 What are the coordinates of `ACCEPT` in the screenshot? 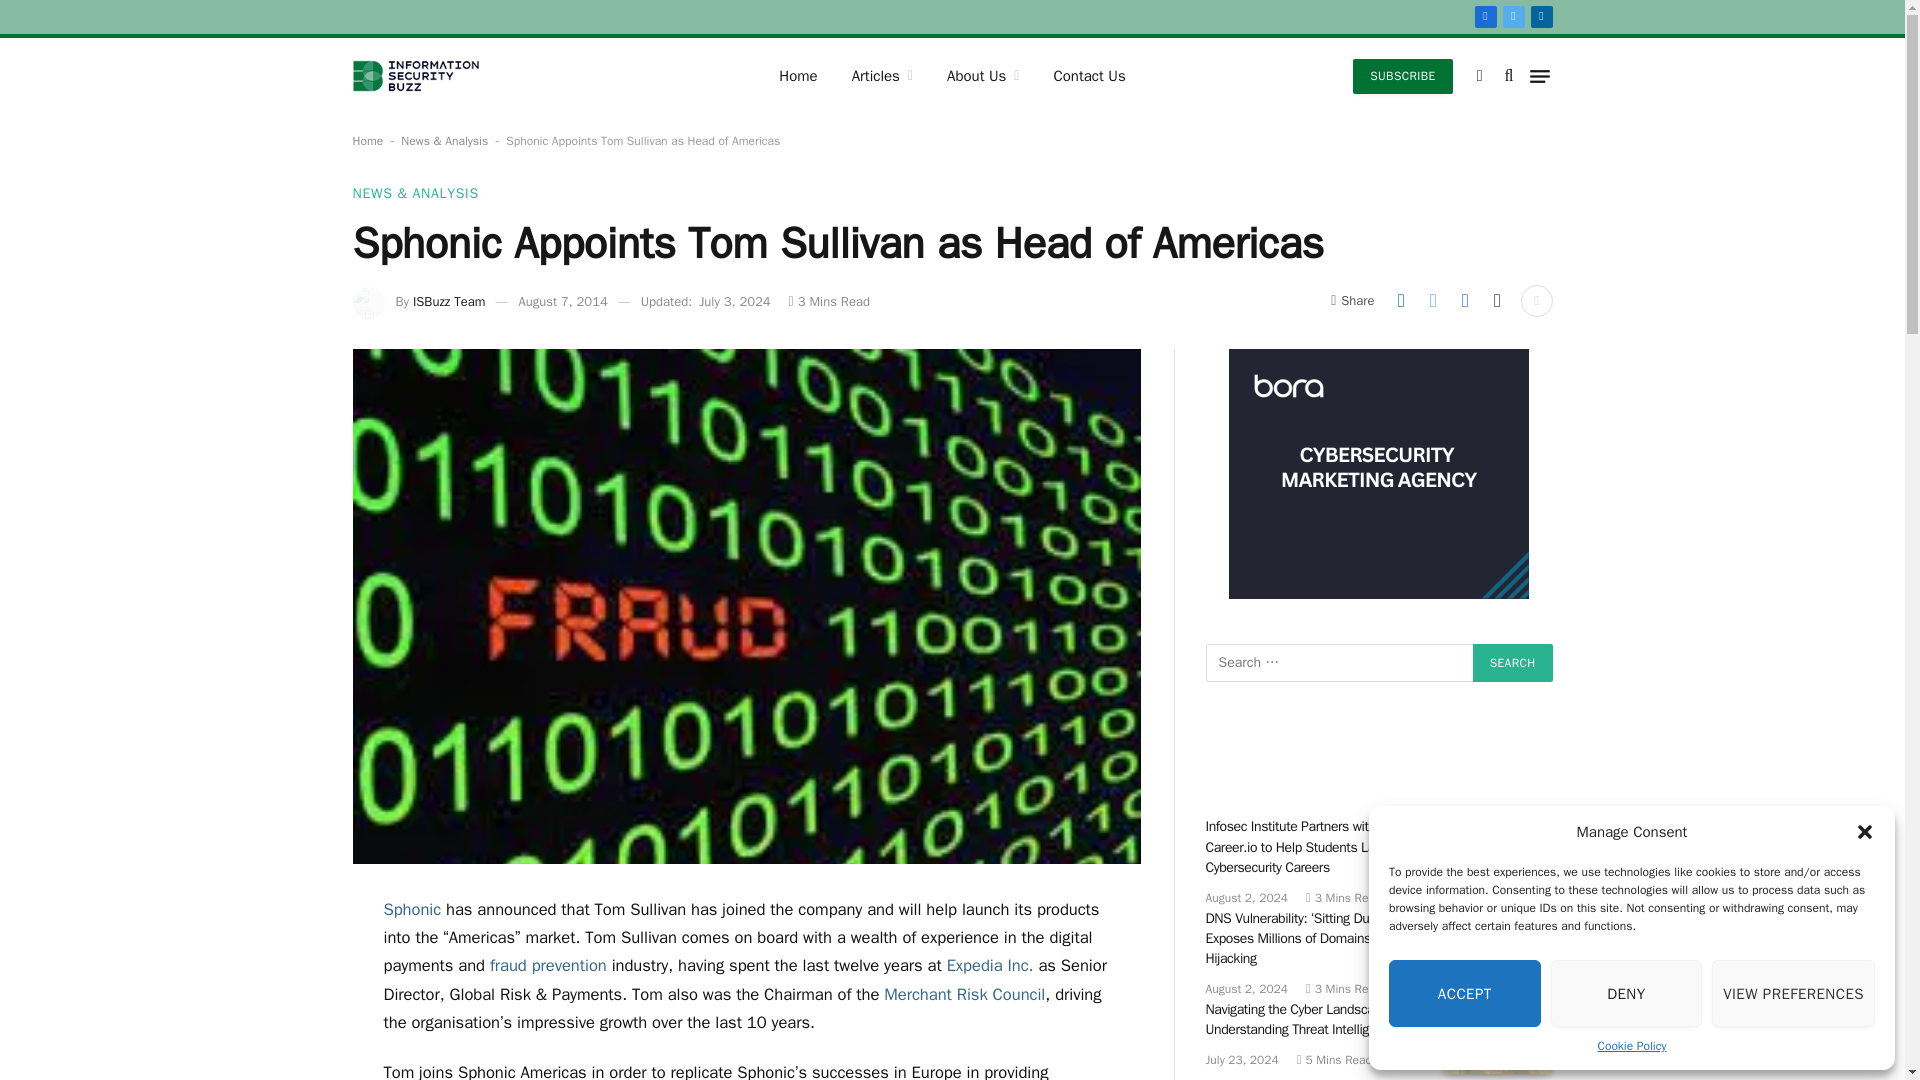 It's located at (1464, 994).